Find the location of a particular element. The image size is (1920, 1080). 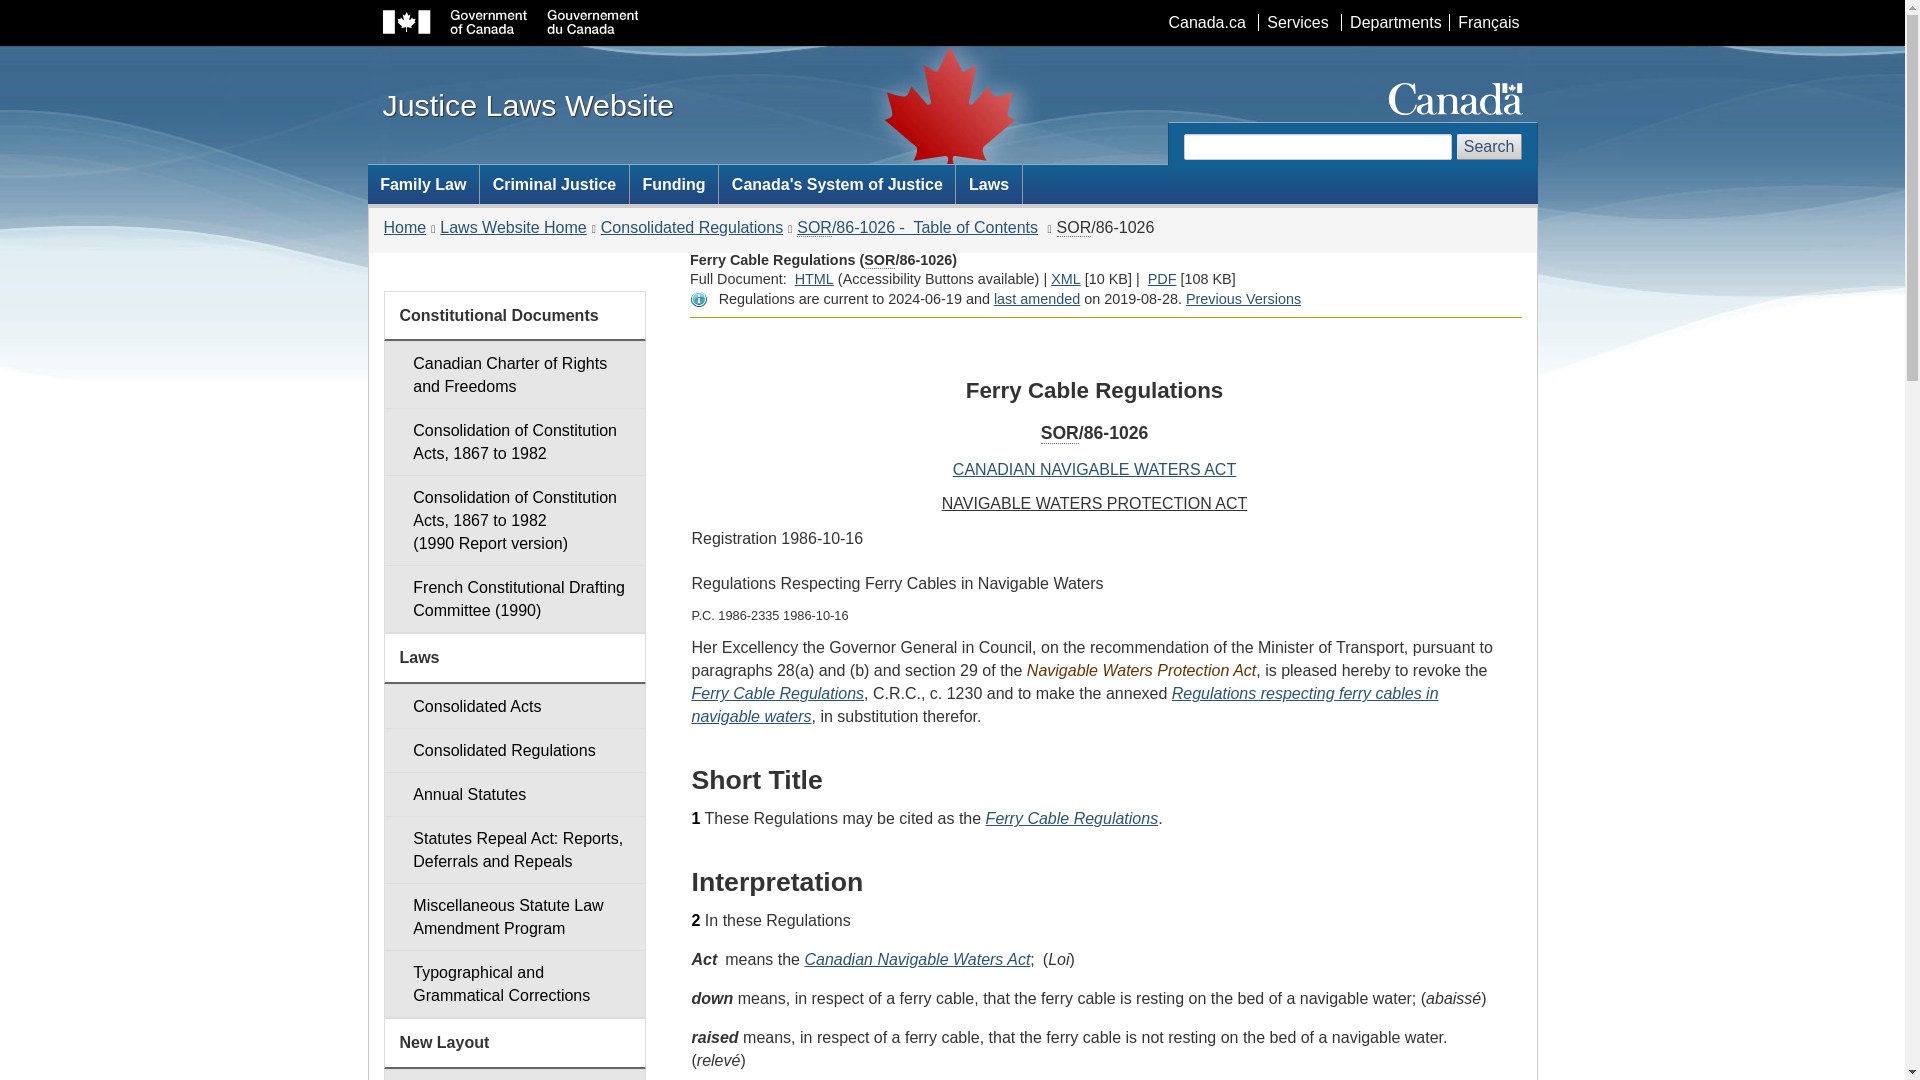

Ferry Cable Regulations is located at coordinates (778, 693).